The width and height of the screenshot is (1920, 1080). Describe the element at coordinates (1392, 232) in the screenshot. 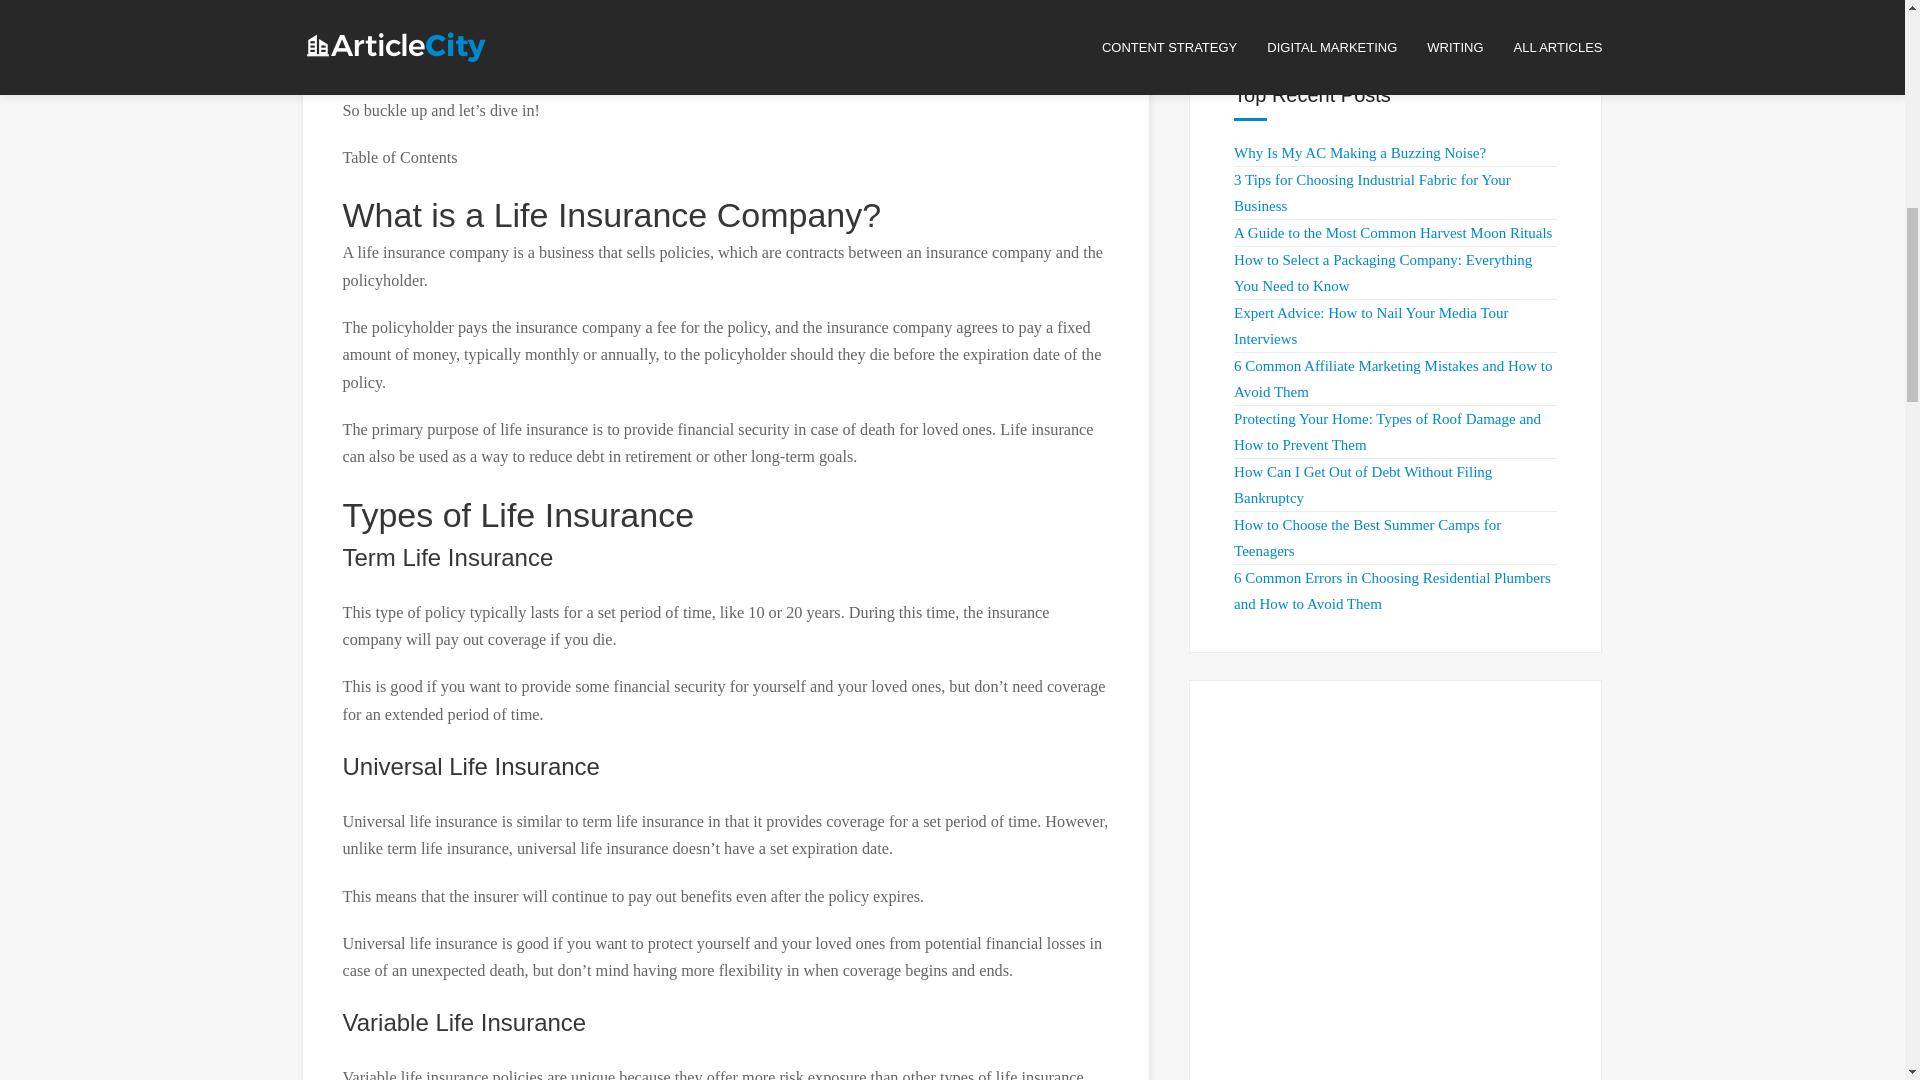

I see `A Guide to the Most Common Harvest Moon Rituals` at that location.